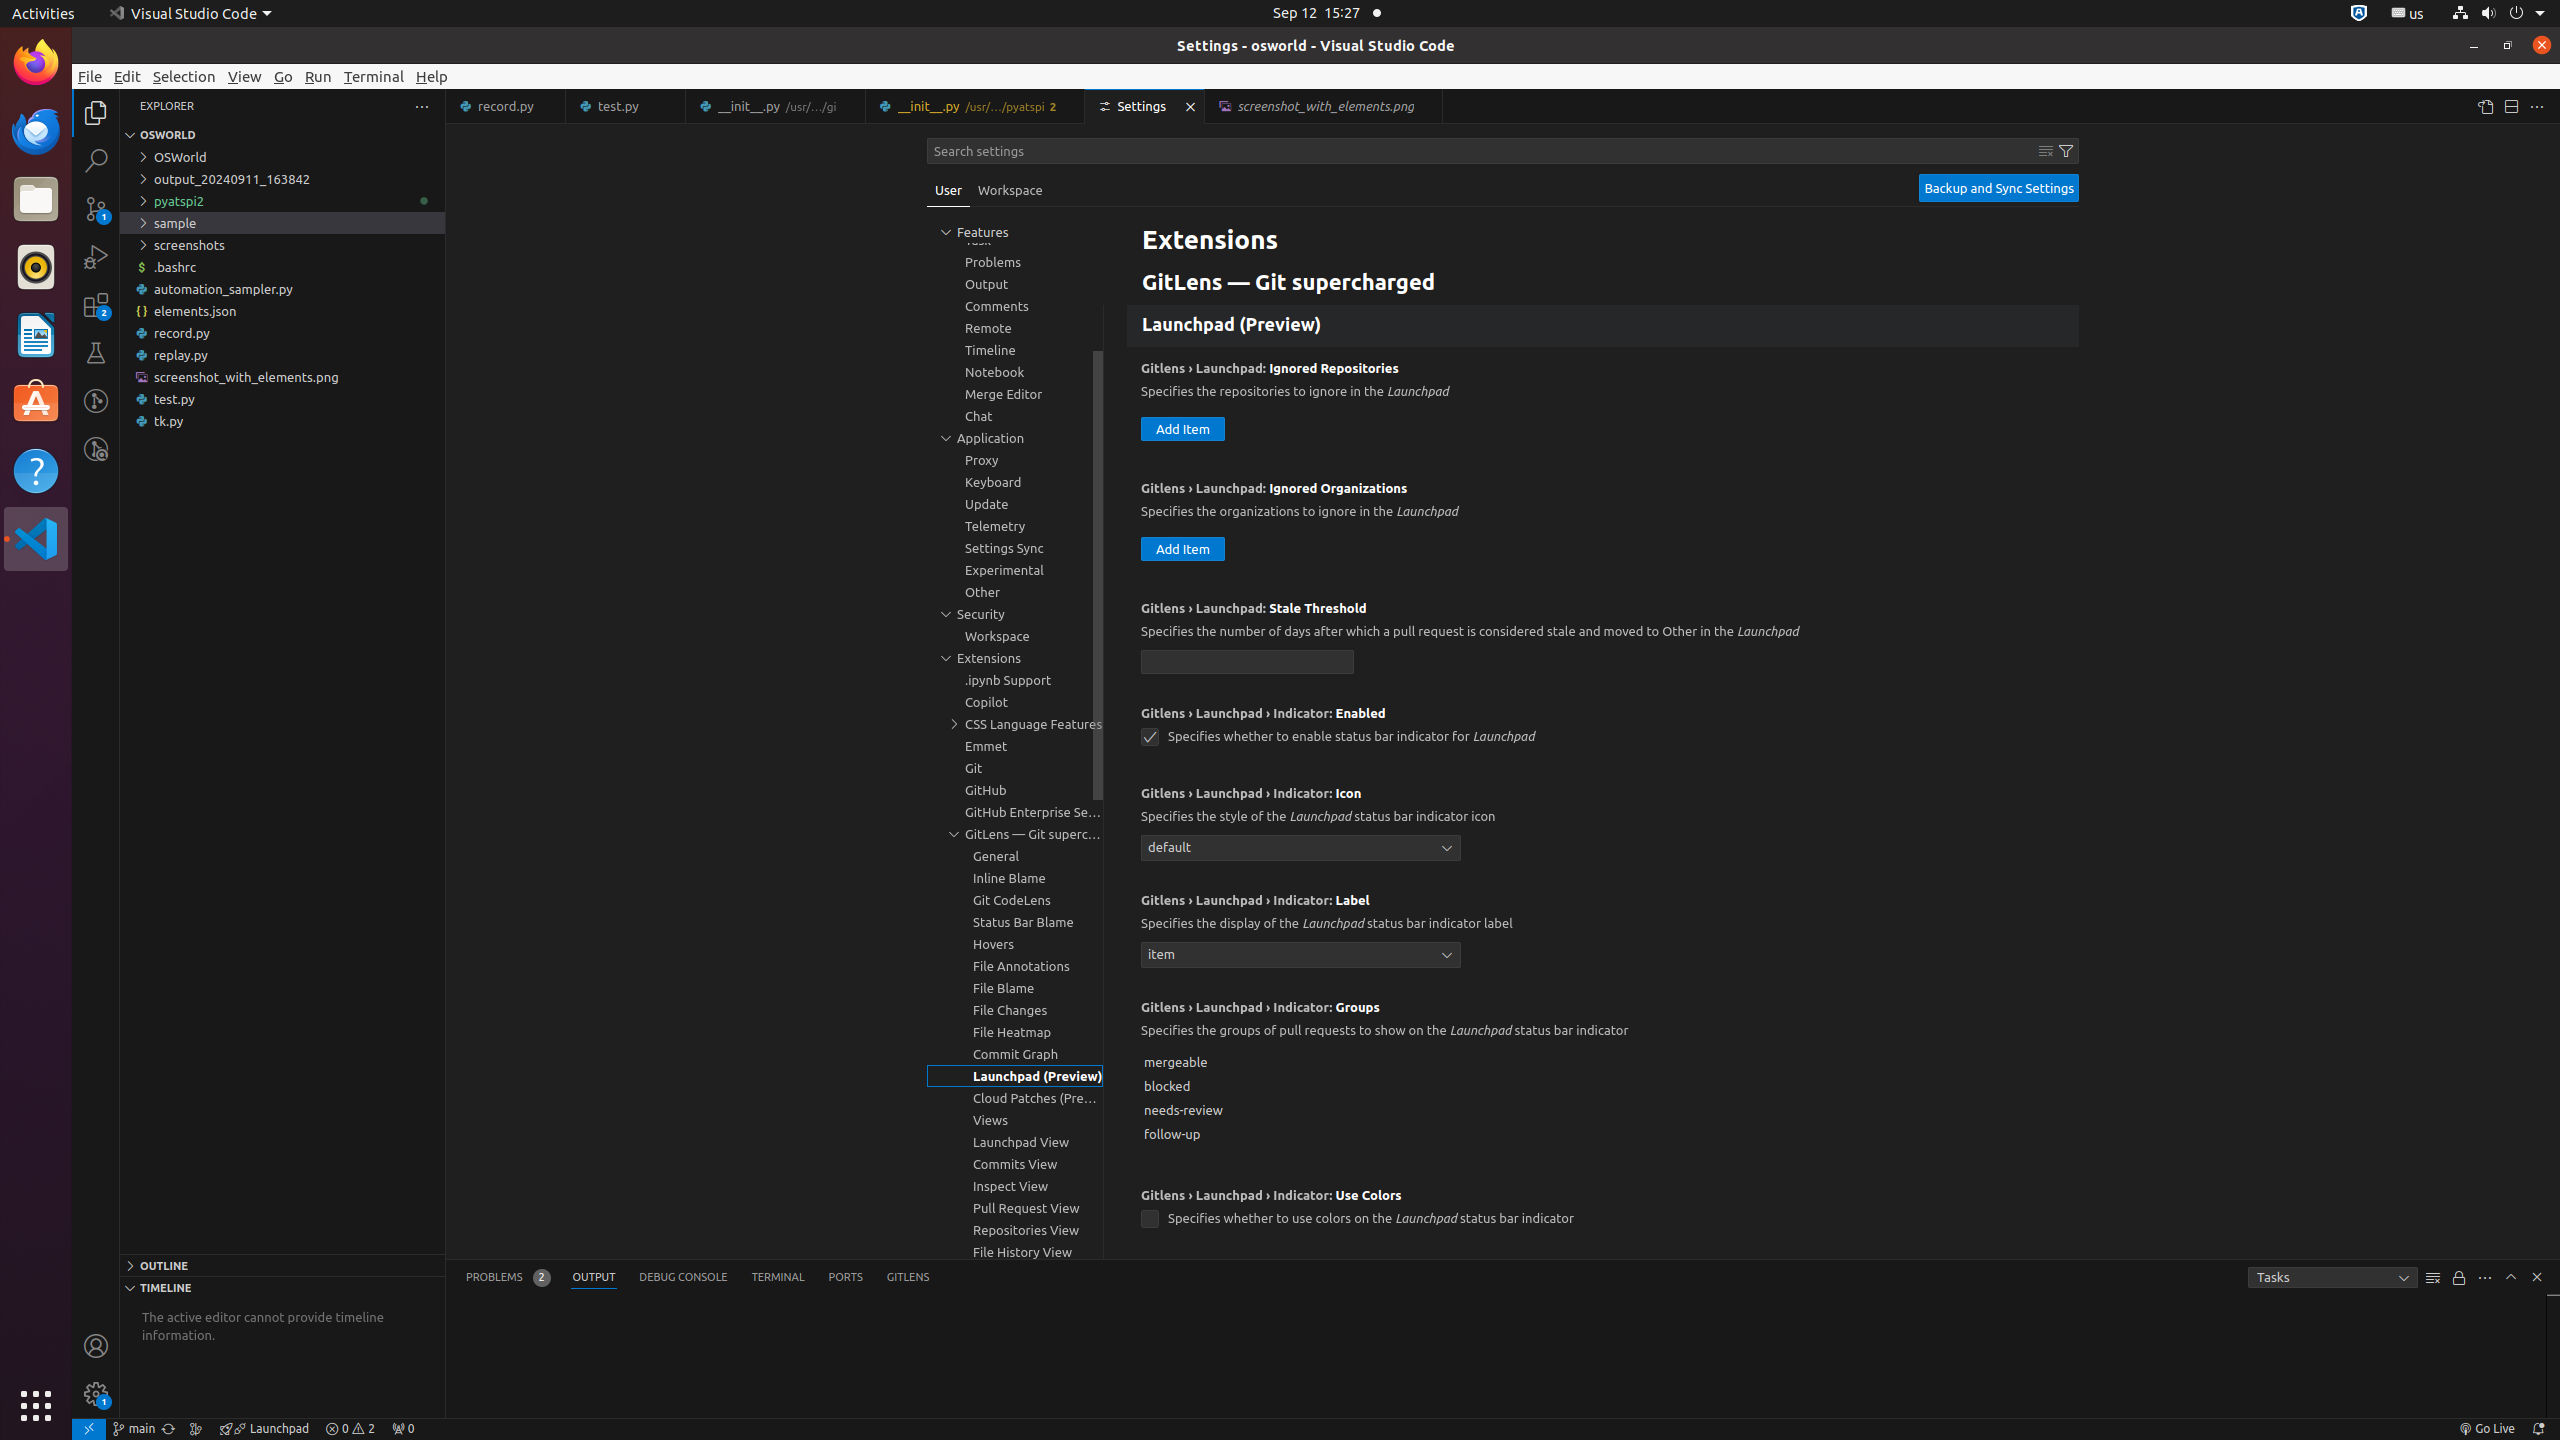 The image size is (2560, 1440). Describe the element at coordinates (1428, 106) in the screenshot. I see `Close (Ctrl+W)` at that location.